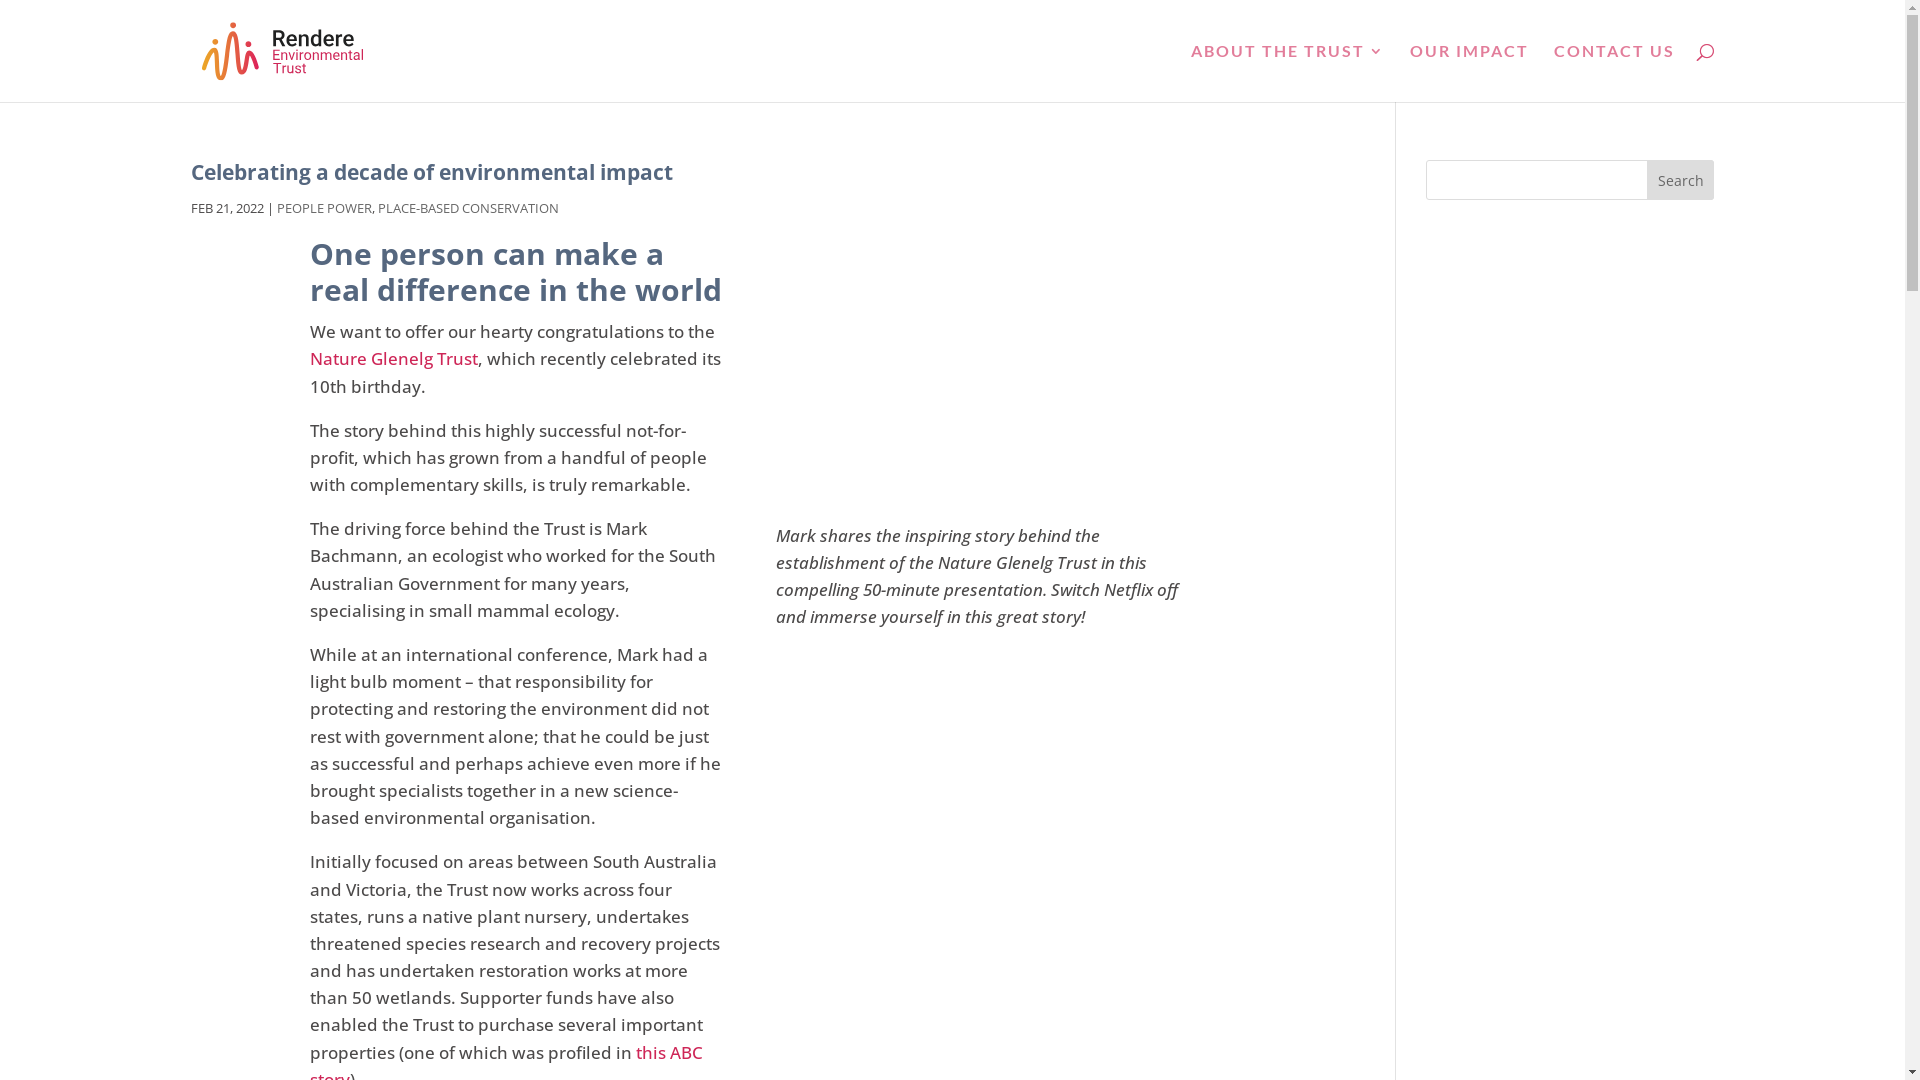  What do you see at coordinates (1681, 180) in the screenshot?
I see `Search` at bounding box center [1681, 180].